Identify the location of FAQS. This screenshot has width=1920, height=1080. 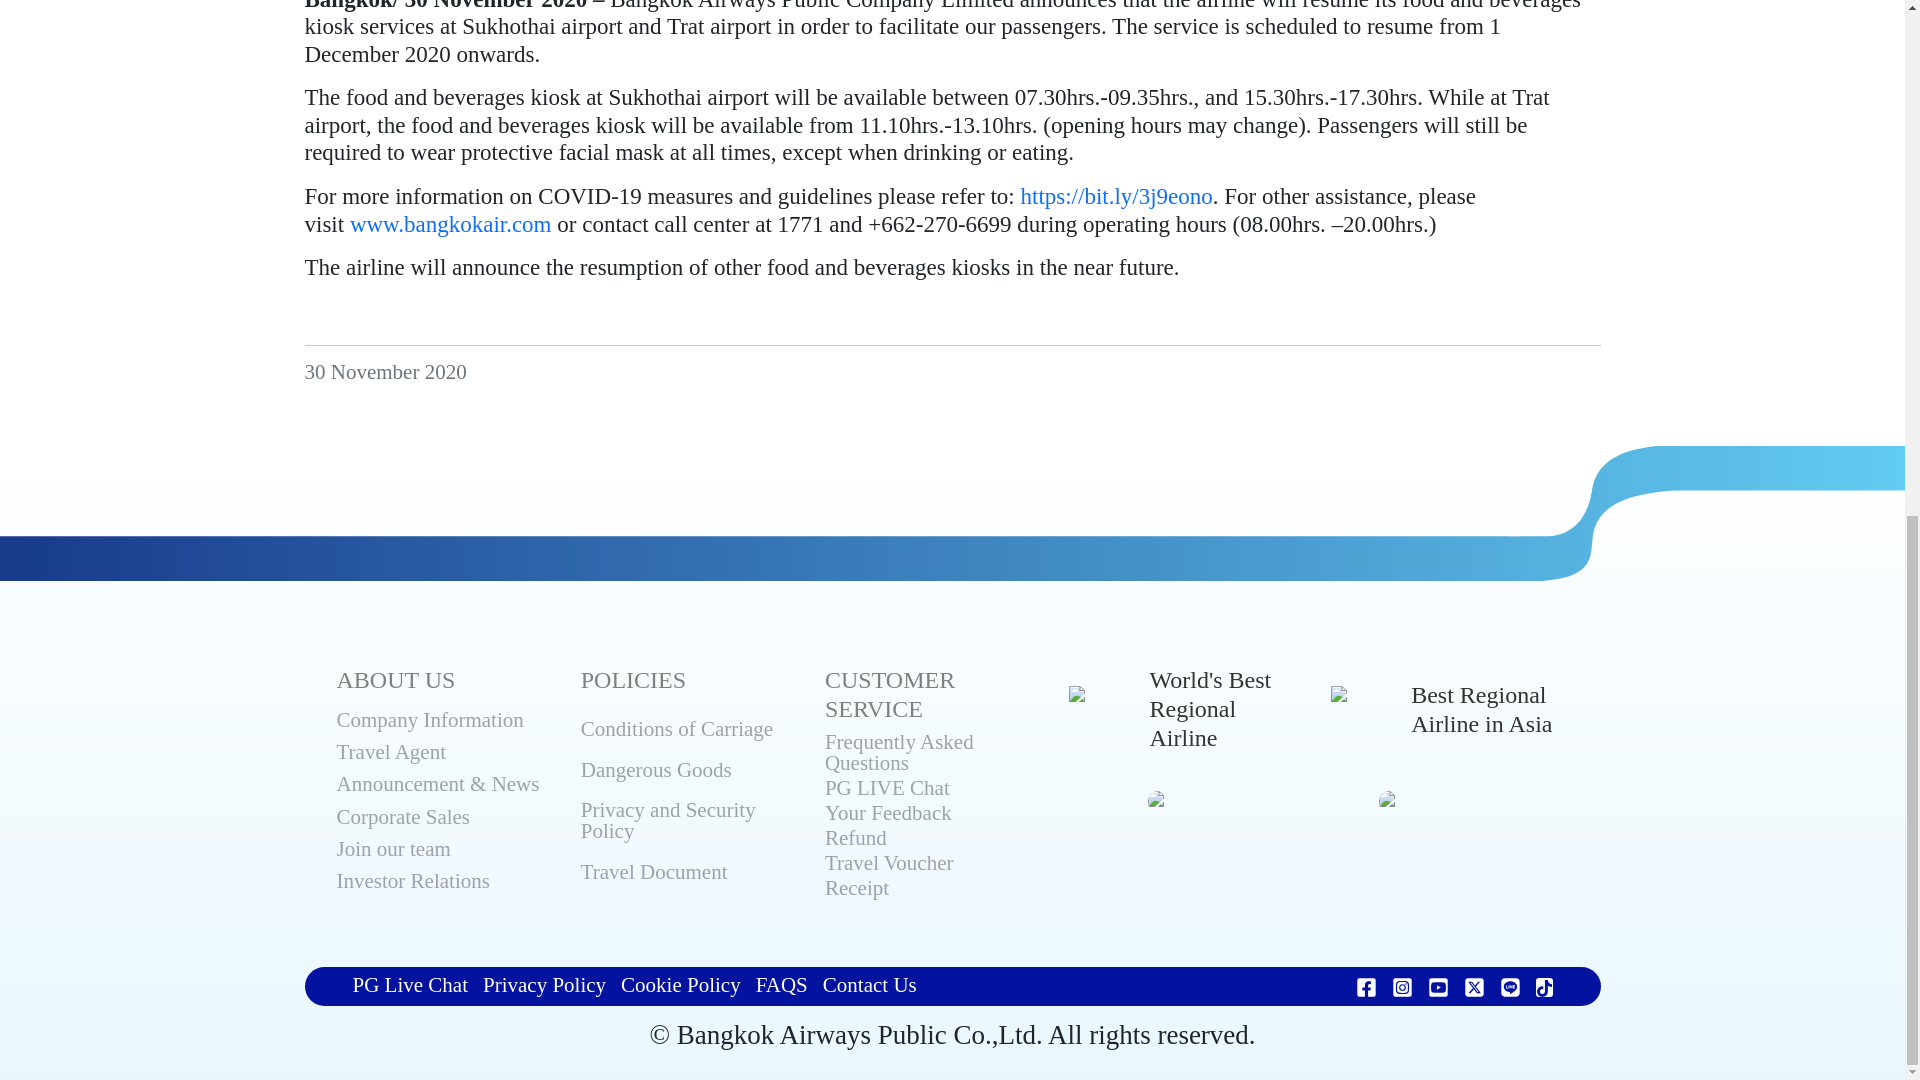
(782, 986).